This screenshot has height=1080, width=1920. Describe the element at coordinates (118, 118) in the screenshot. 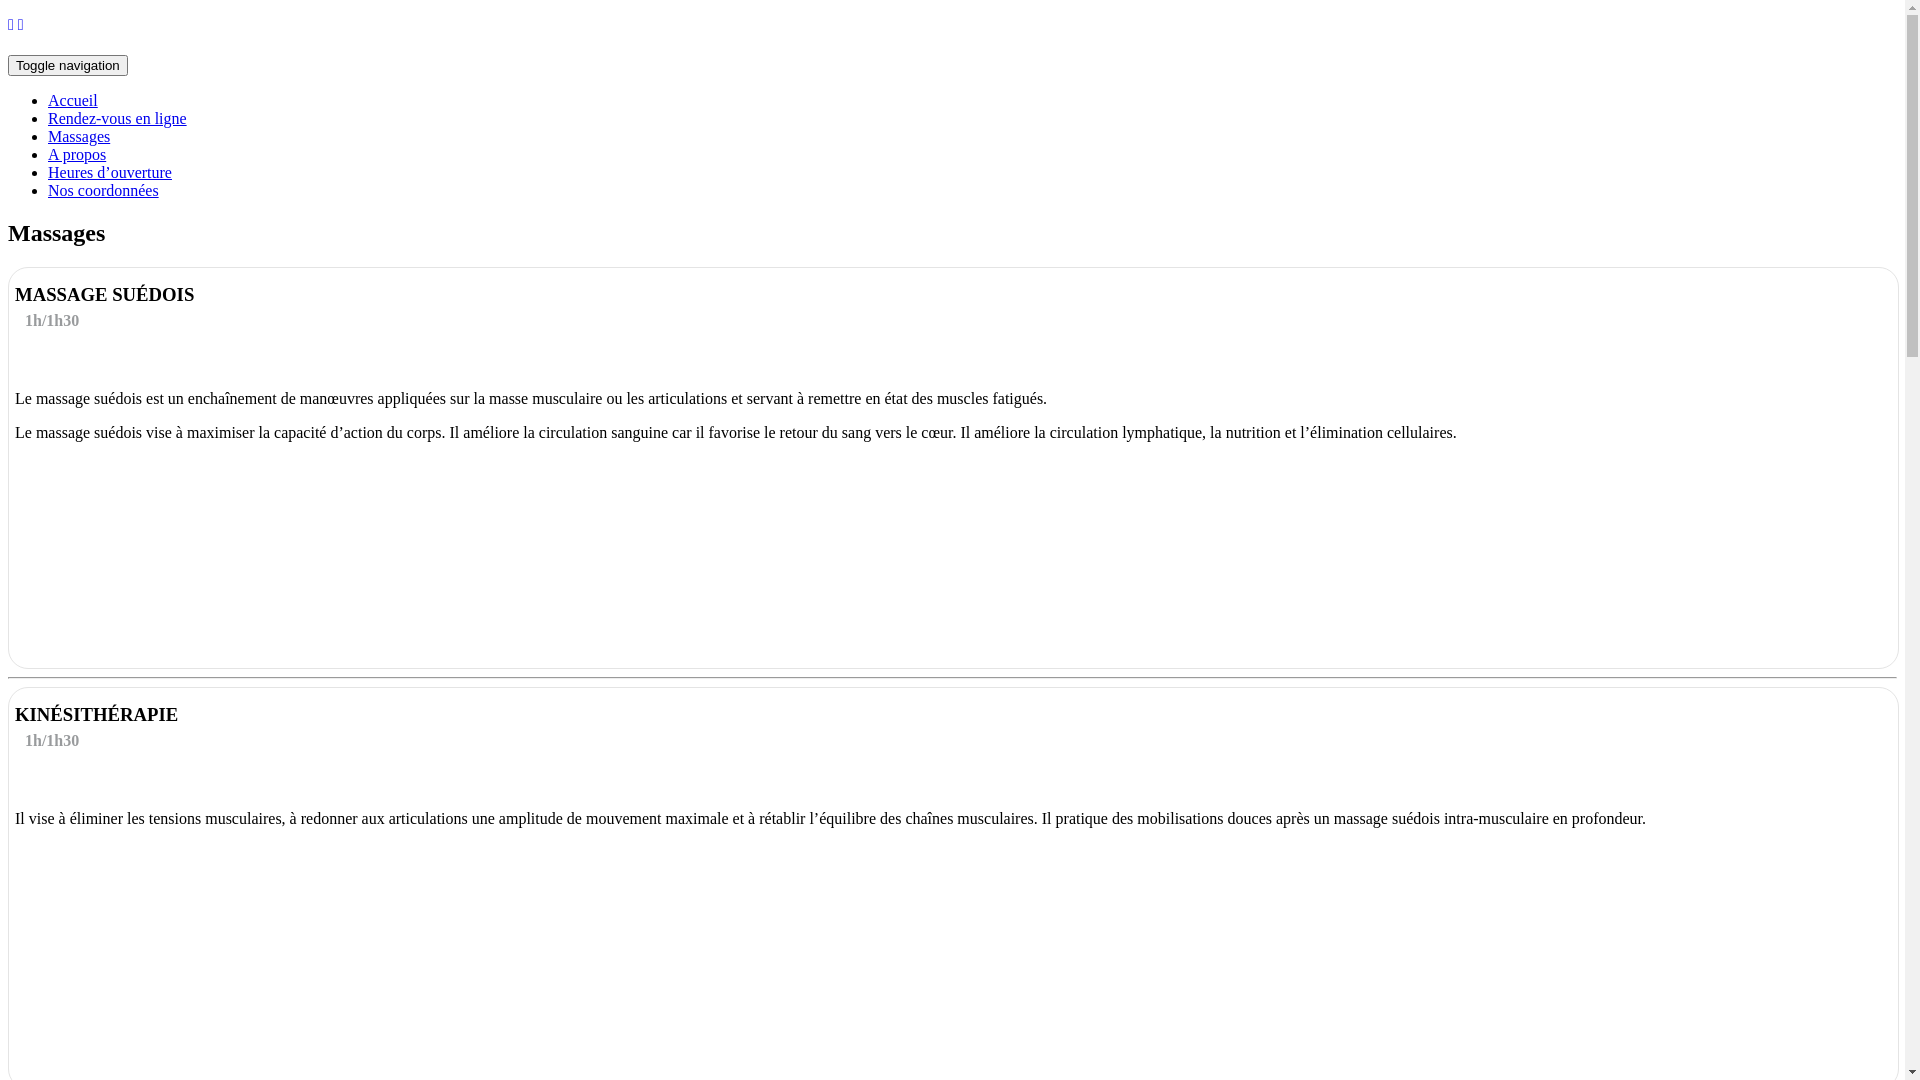

I see `Rendez-vous en ligne` at that location.